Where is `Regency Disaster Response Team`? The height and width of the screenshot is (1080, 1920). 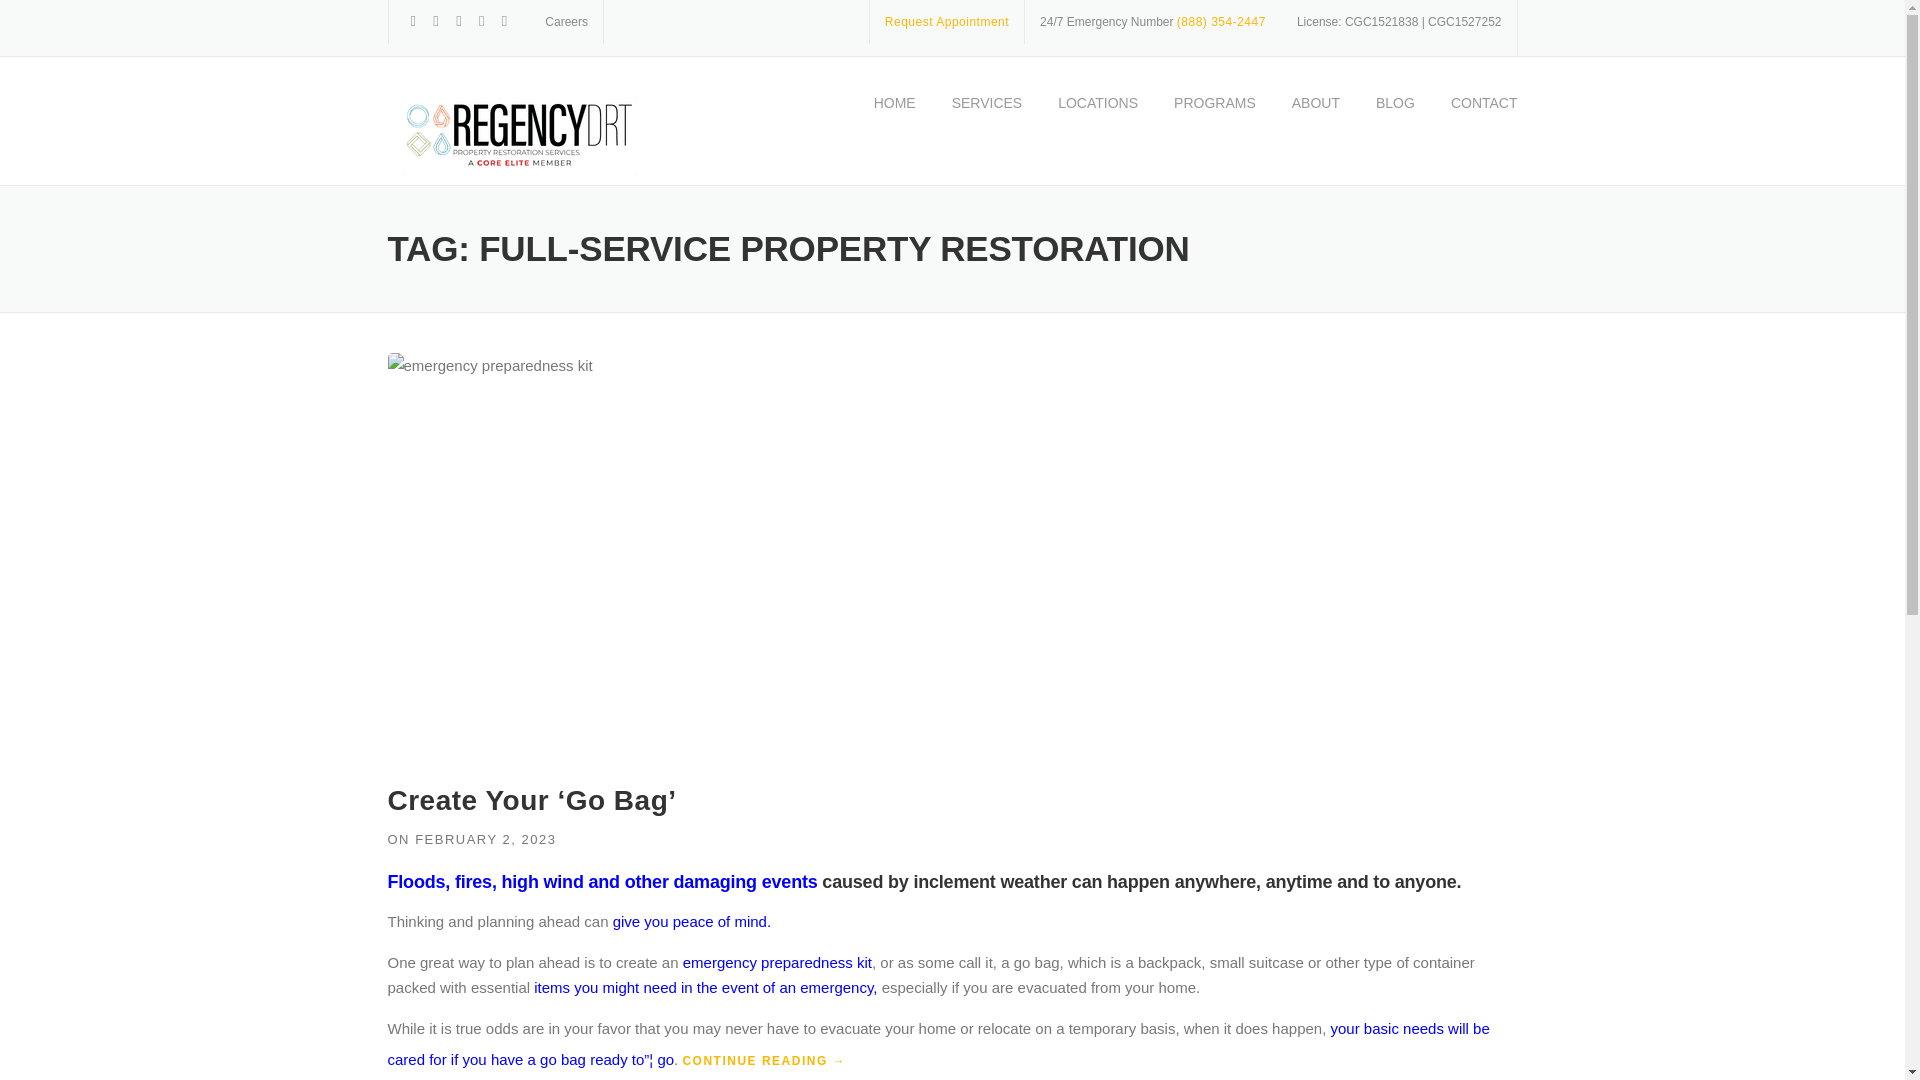 Regency Disaster Response Team is located at coordinates (516, 134).